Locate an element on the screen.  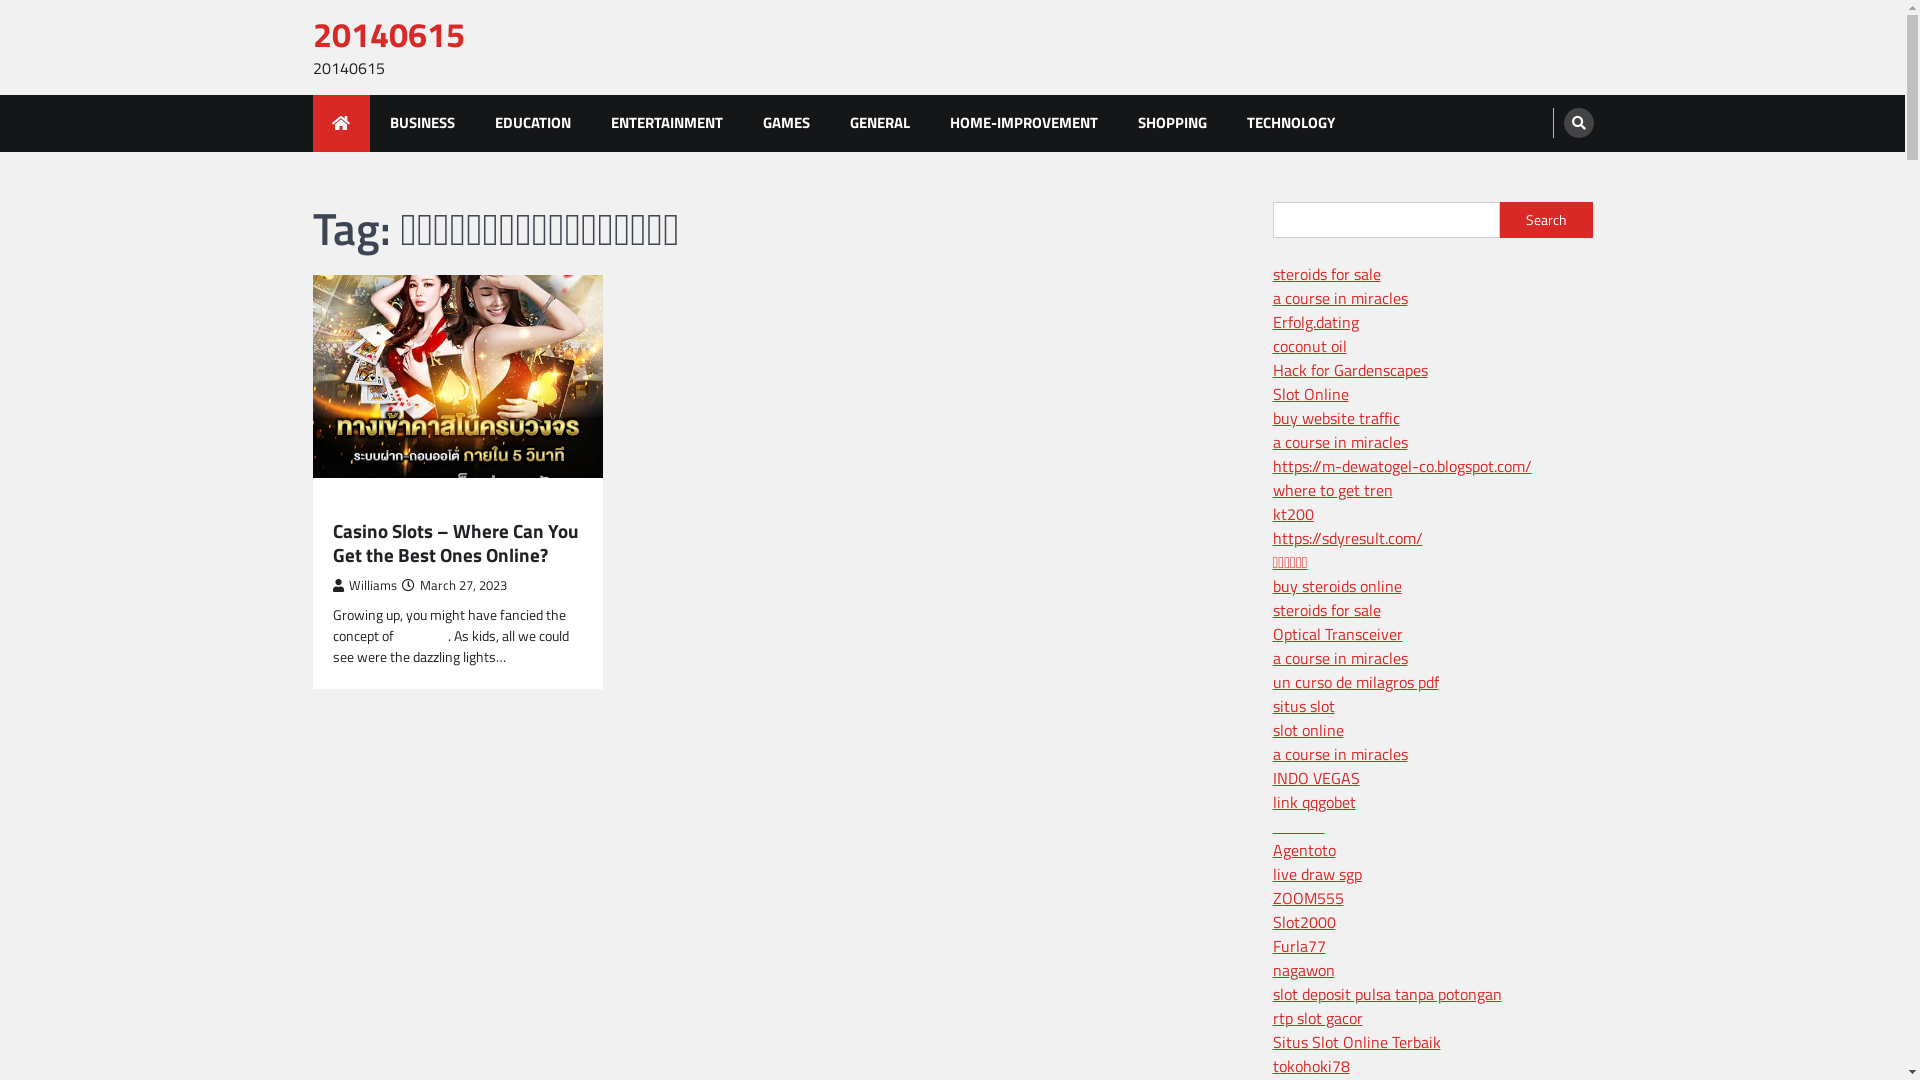
Slot2000 is located at coordinates (1304, 922).